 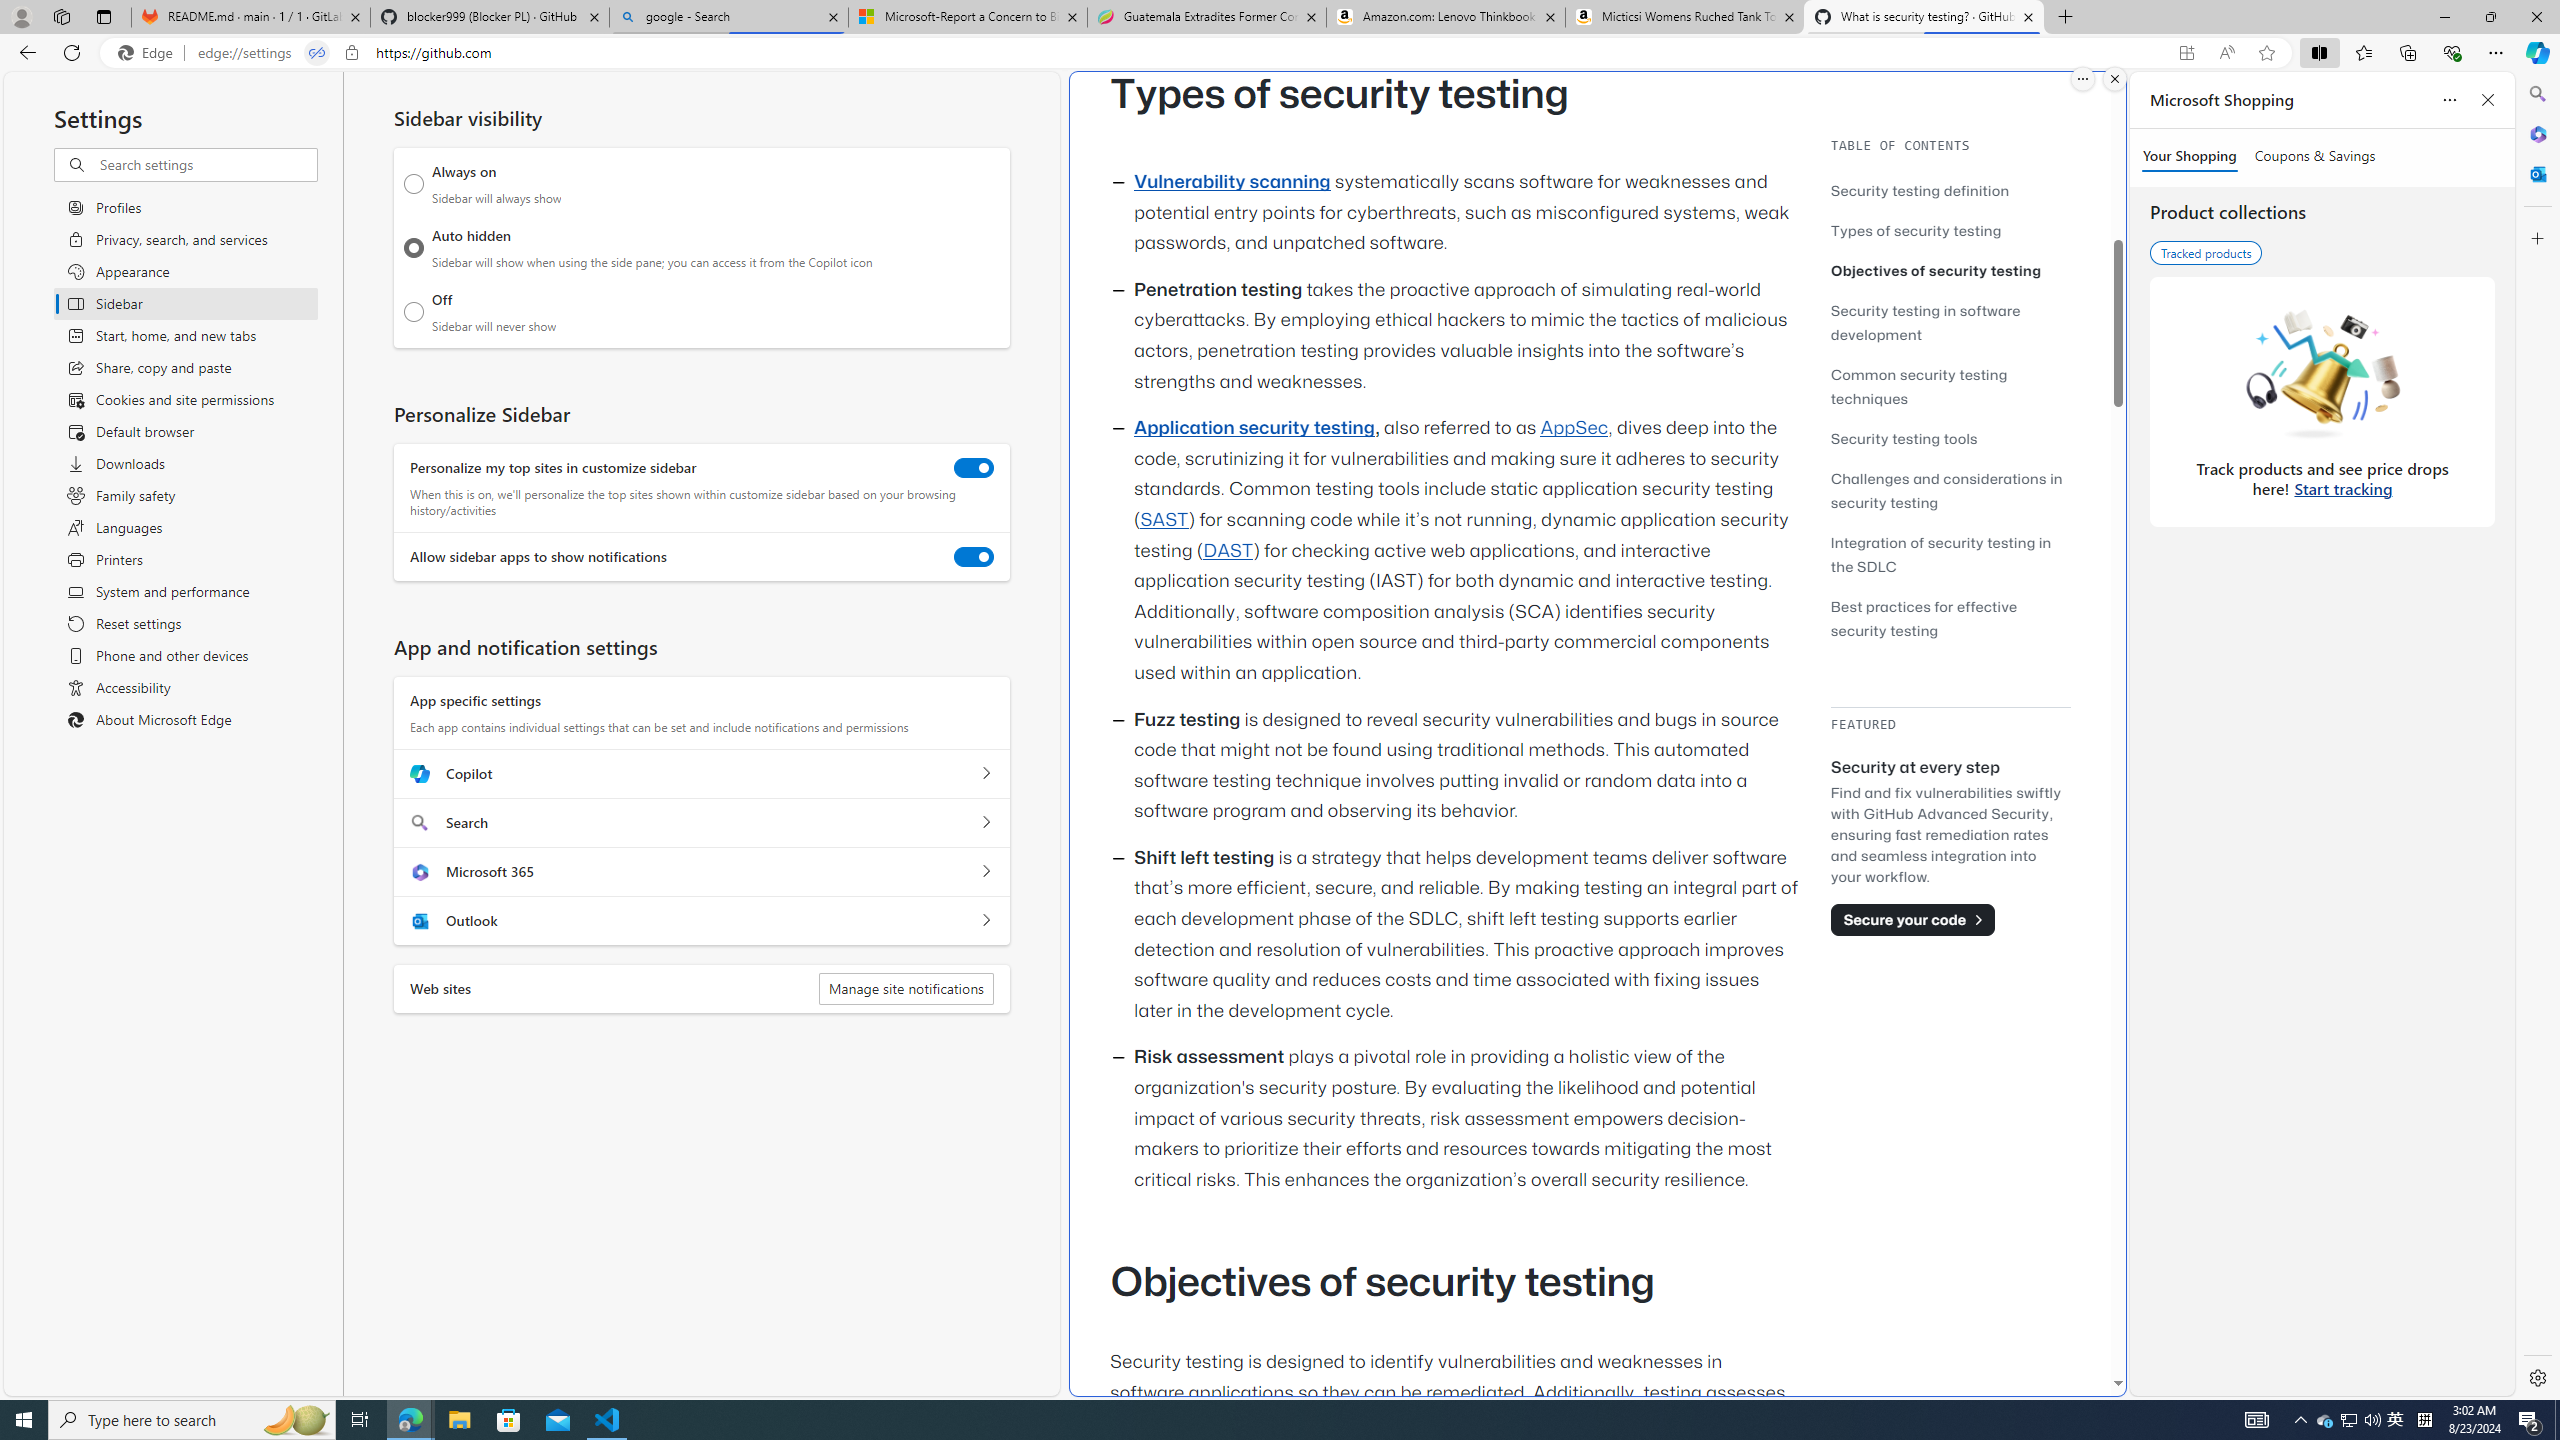 I want to click on SAST, so click(x=1163, y=520).